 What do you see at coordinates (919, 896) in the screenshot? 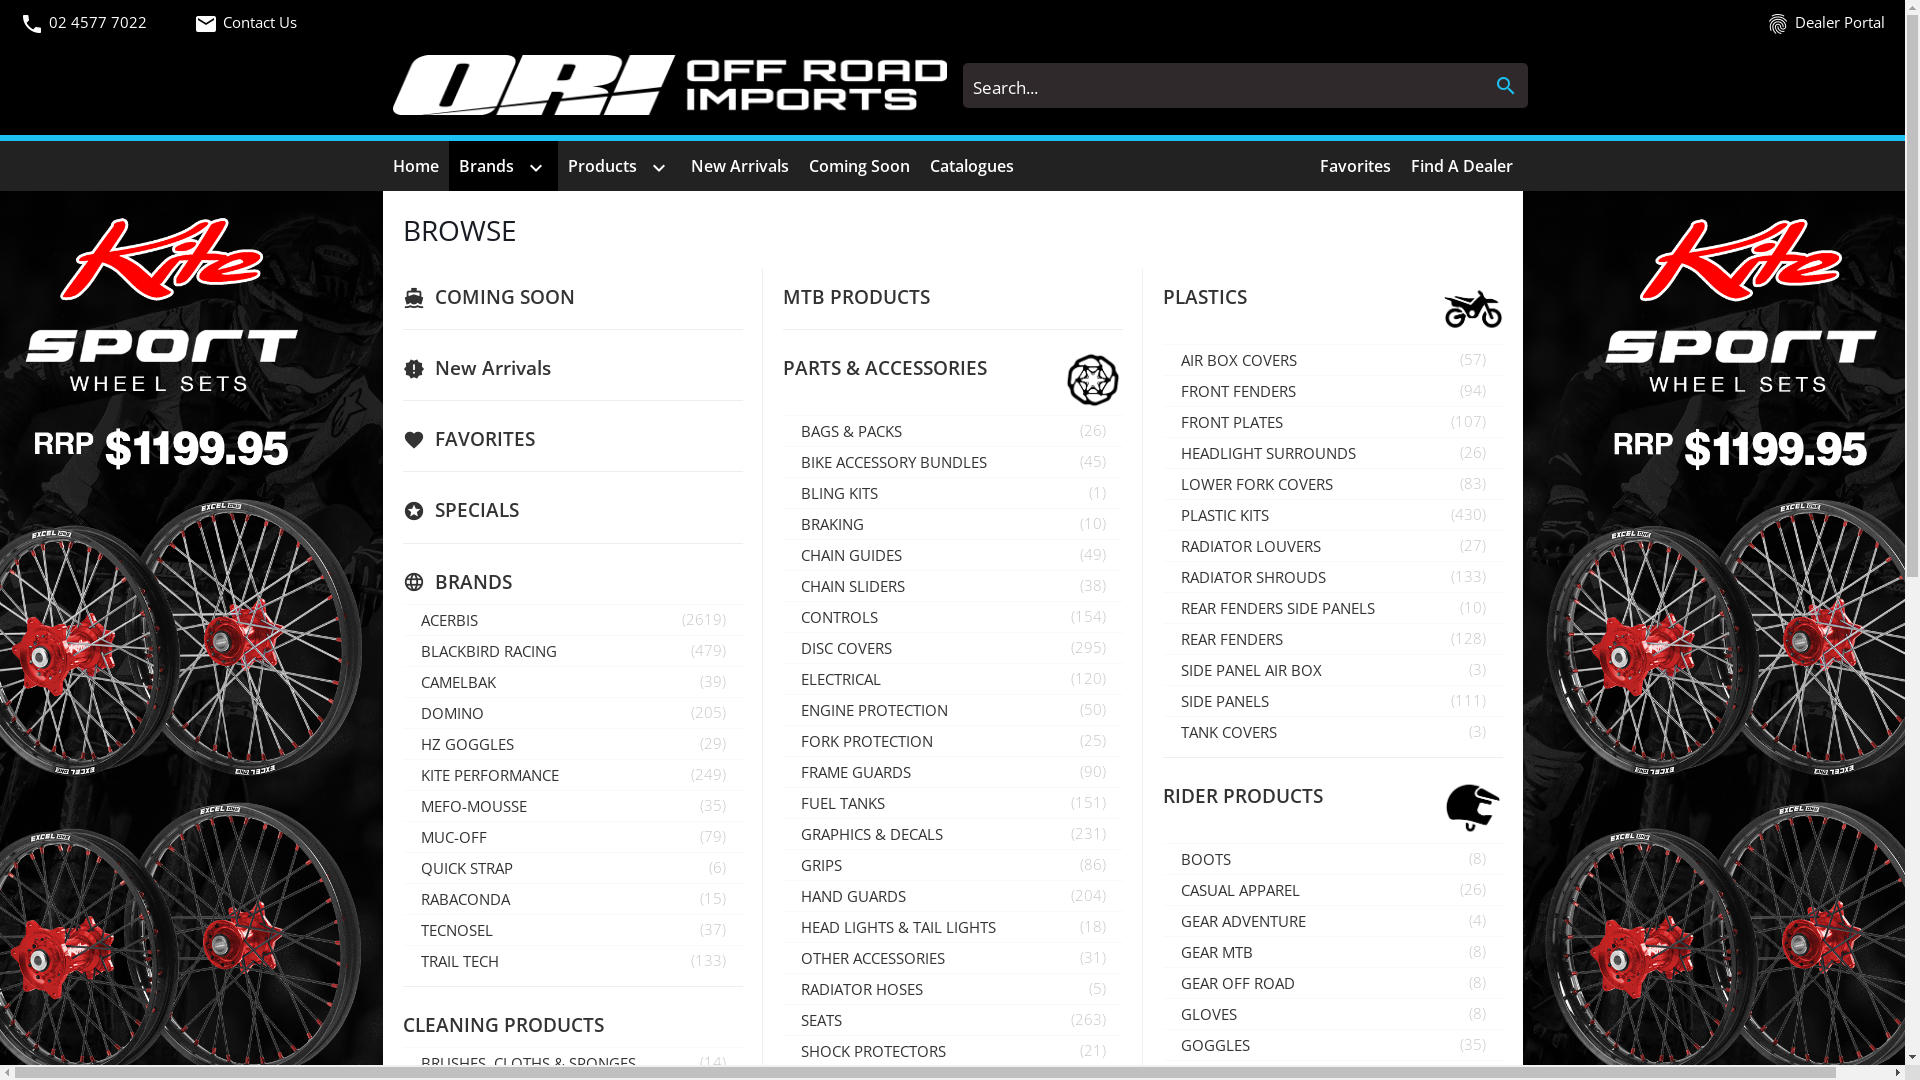
I see `HAND GUARDS` at bounding box center [919, 896].